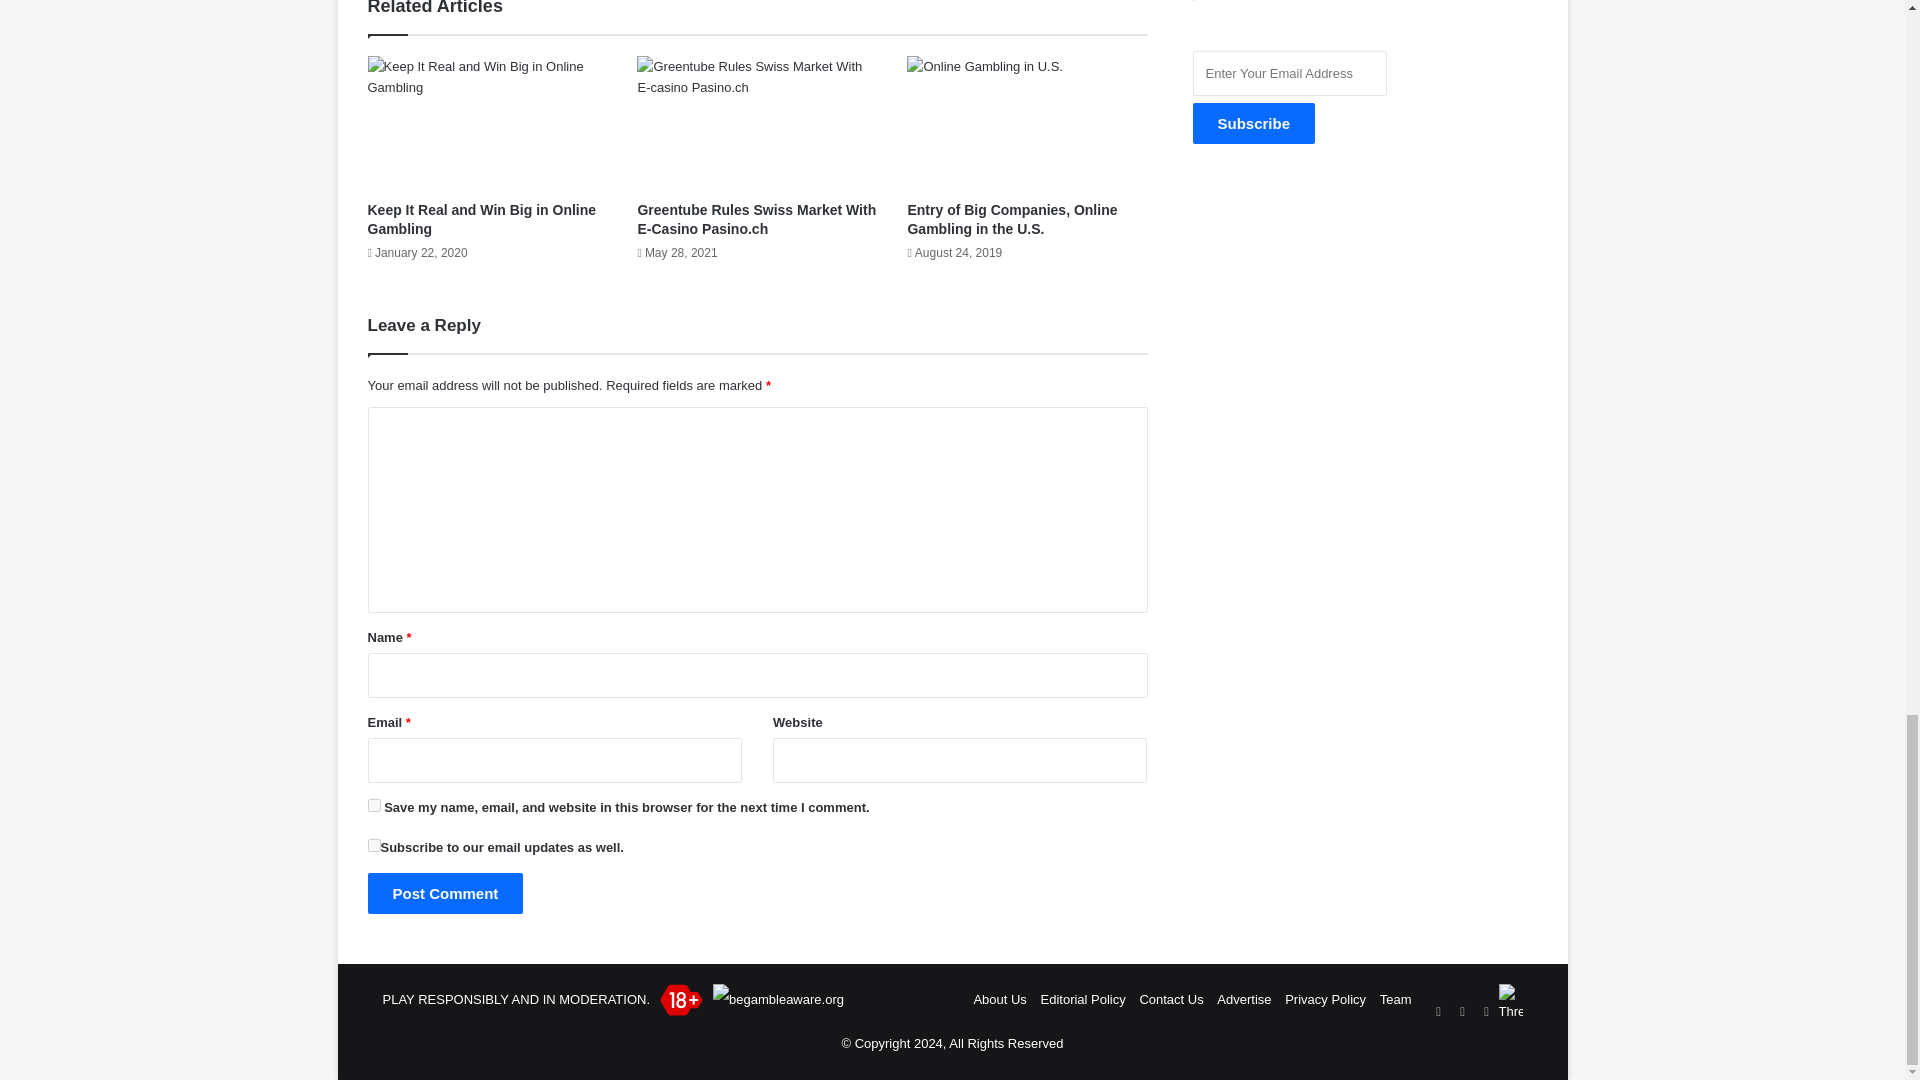 The height and width of the screenshot is (1080, 1920). Describe the element at coordinates (446, 892) in the screenshot. I see `Post Comment` at that location.